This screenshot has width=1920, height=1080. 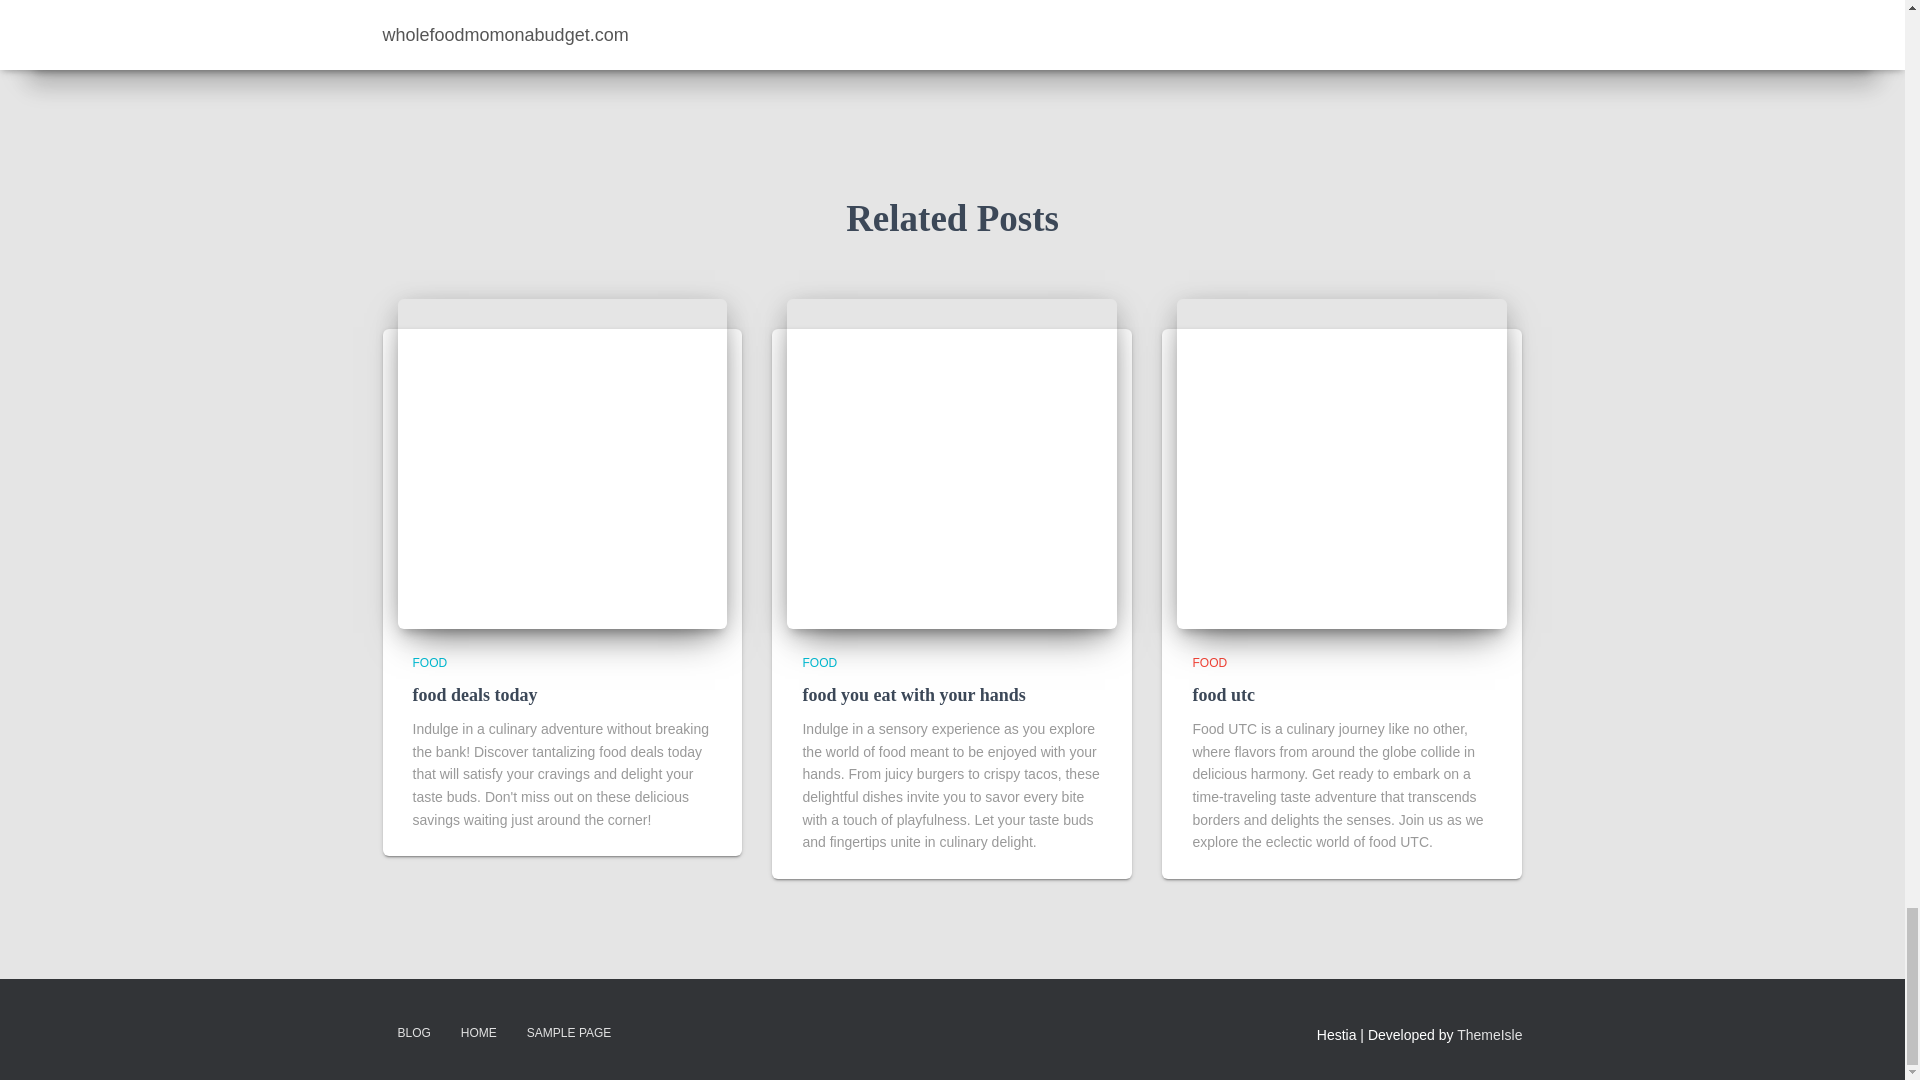 What do you see at coordinates (820, 662) in the screenshot?
I see `View all posts in Food` at bounding box center [820, 662].